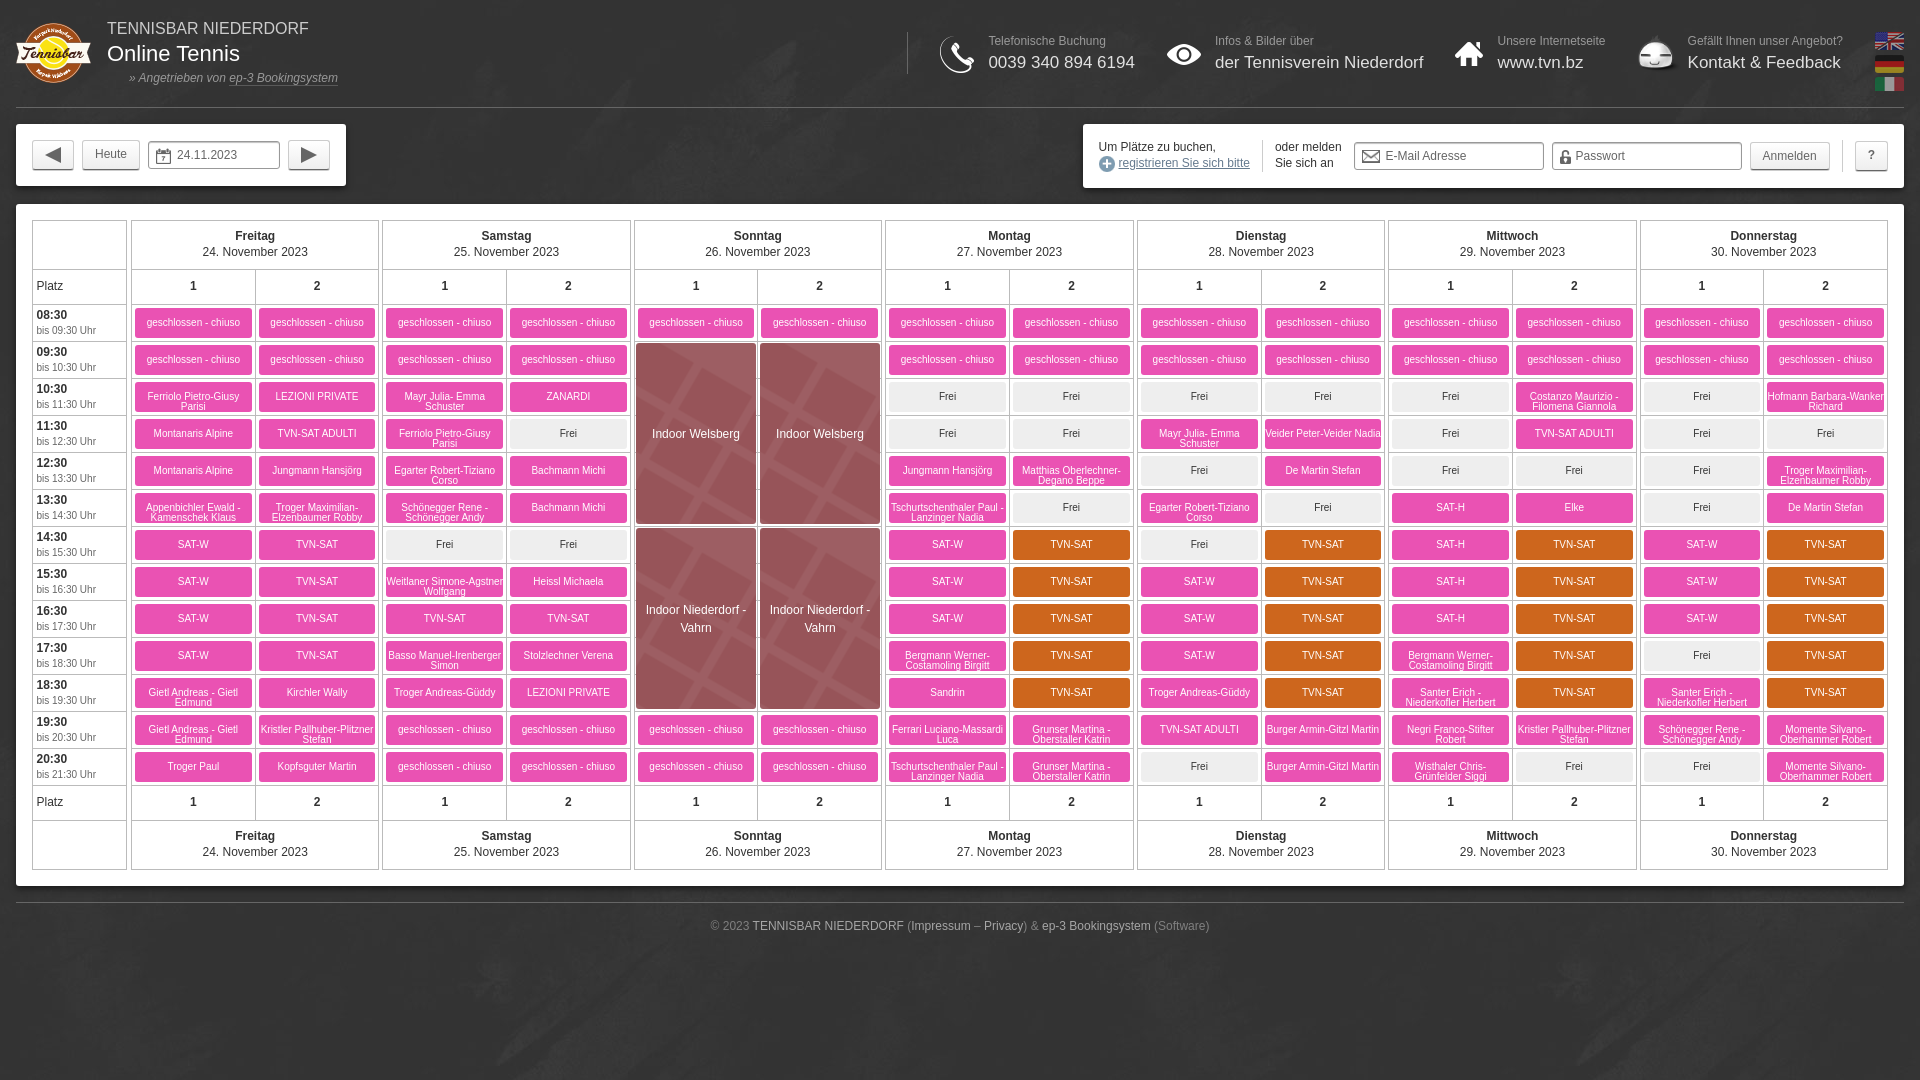 Image resolution: width=1920 pixels, height=1080 pixels. What do you see at coordinates (1450, 582) in the screenshot?
I see `SAT-H` at bounding box center [1450, 582].